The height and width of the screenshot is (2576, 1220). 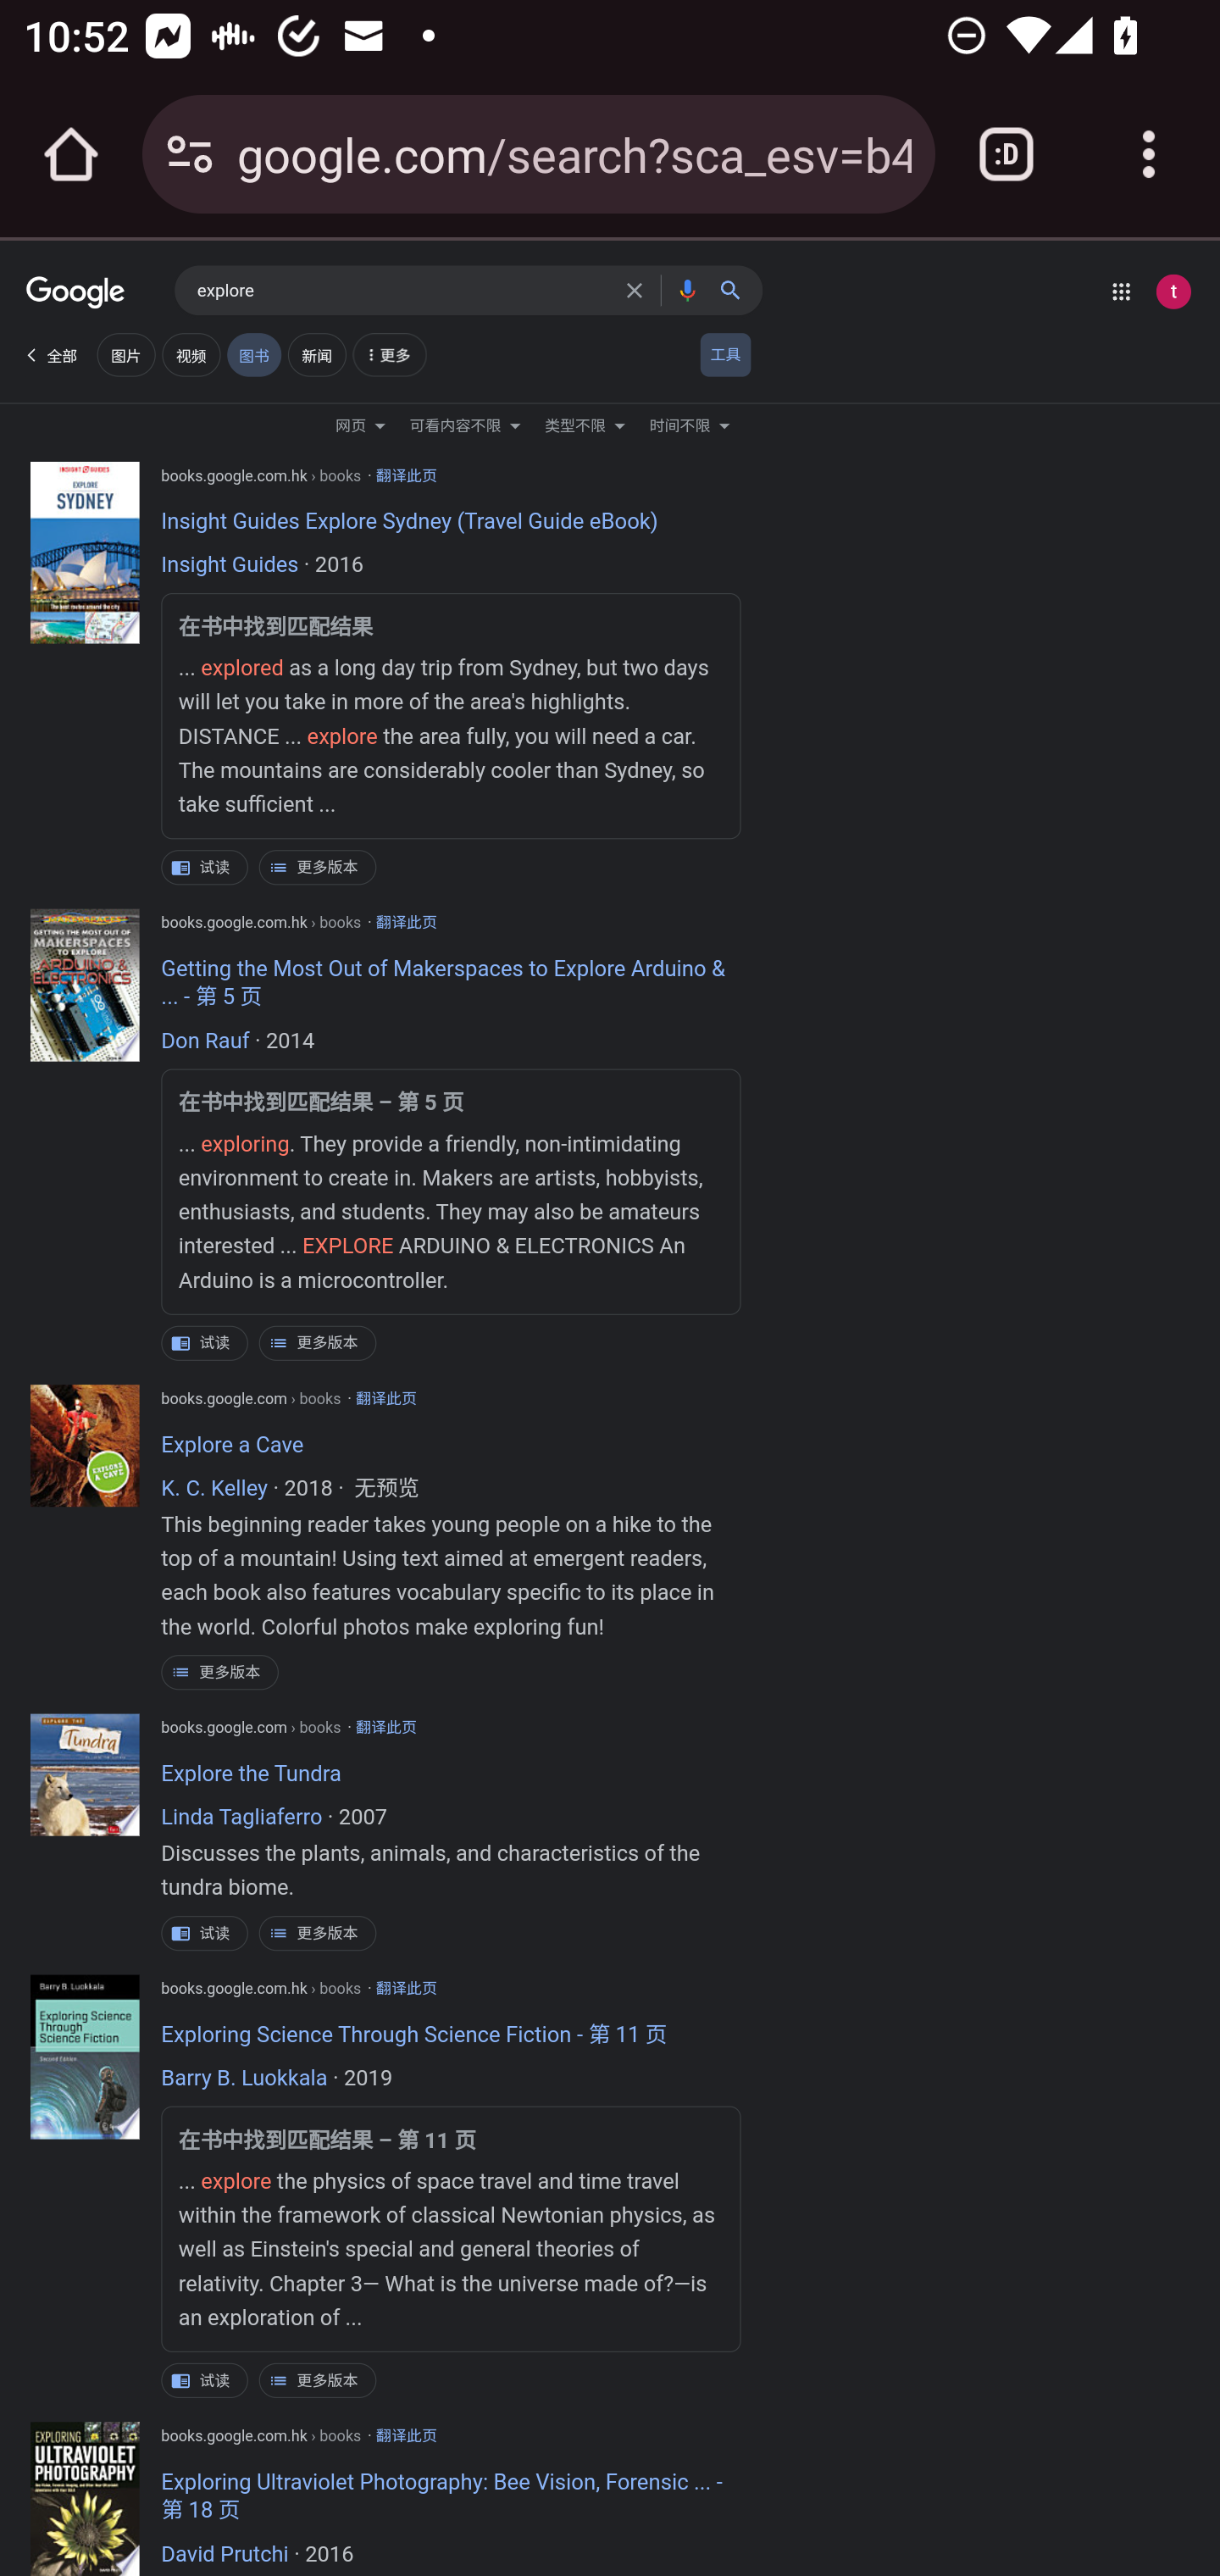 I want to click on 按语音搜索, so click(x=686, y=290).